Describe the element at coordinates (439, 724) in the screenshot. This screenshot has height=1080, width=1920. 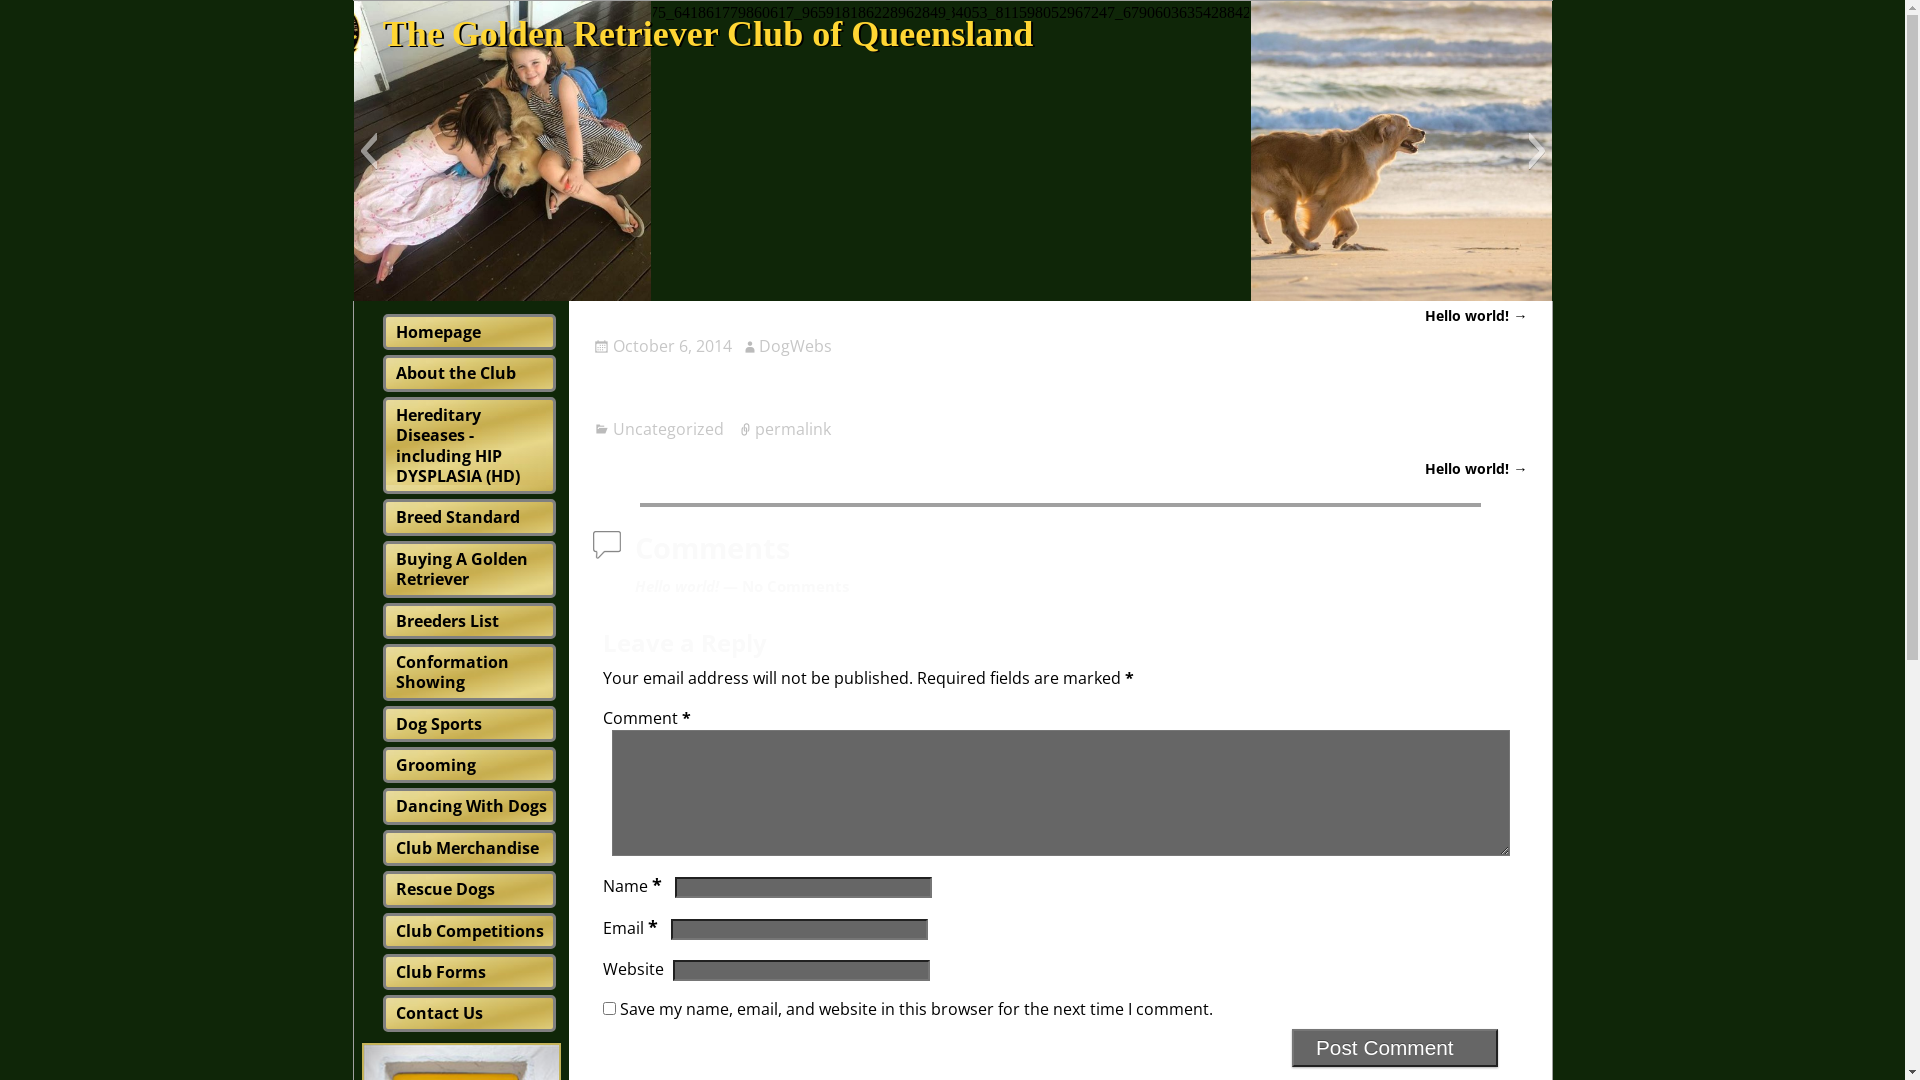
I see `Dog Sports` at that location.